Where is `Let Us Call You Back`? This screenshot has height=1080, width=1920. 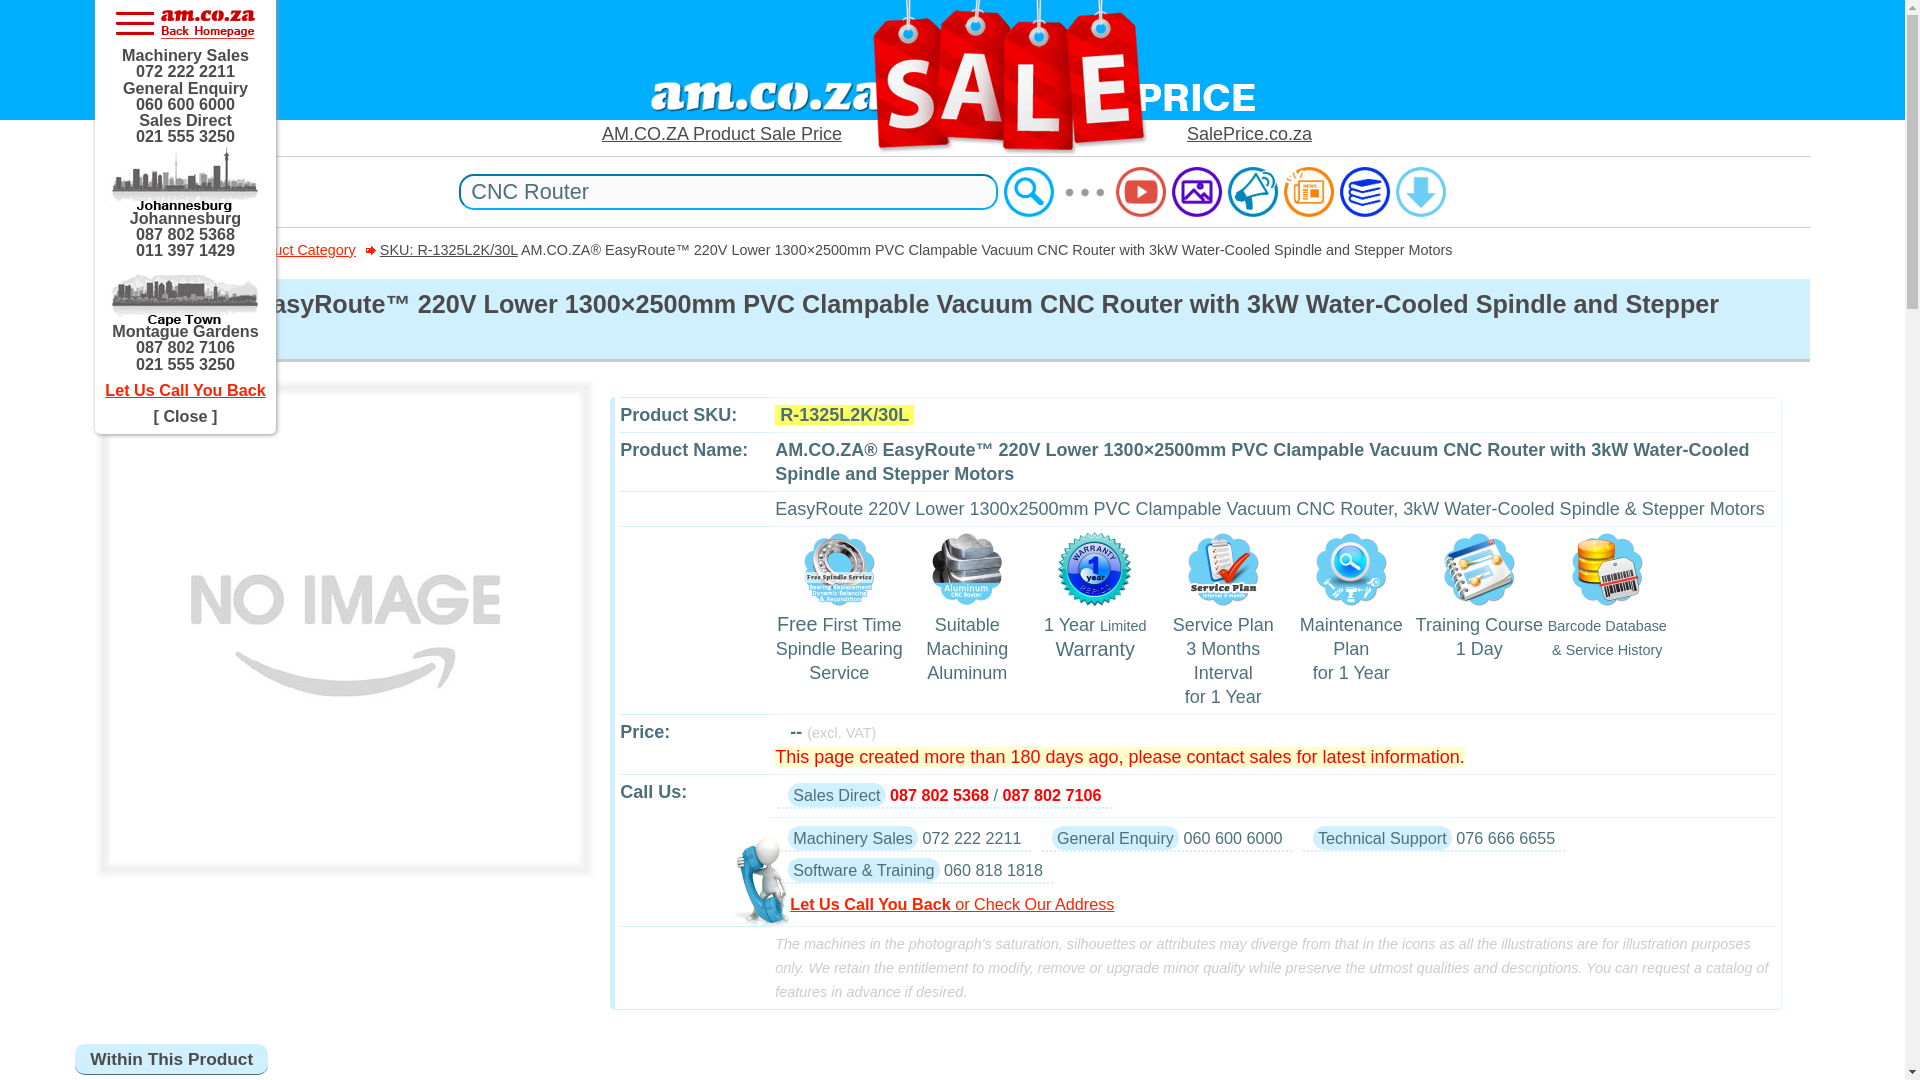
Let Us Call You Back is located at coordinates (184, 390).